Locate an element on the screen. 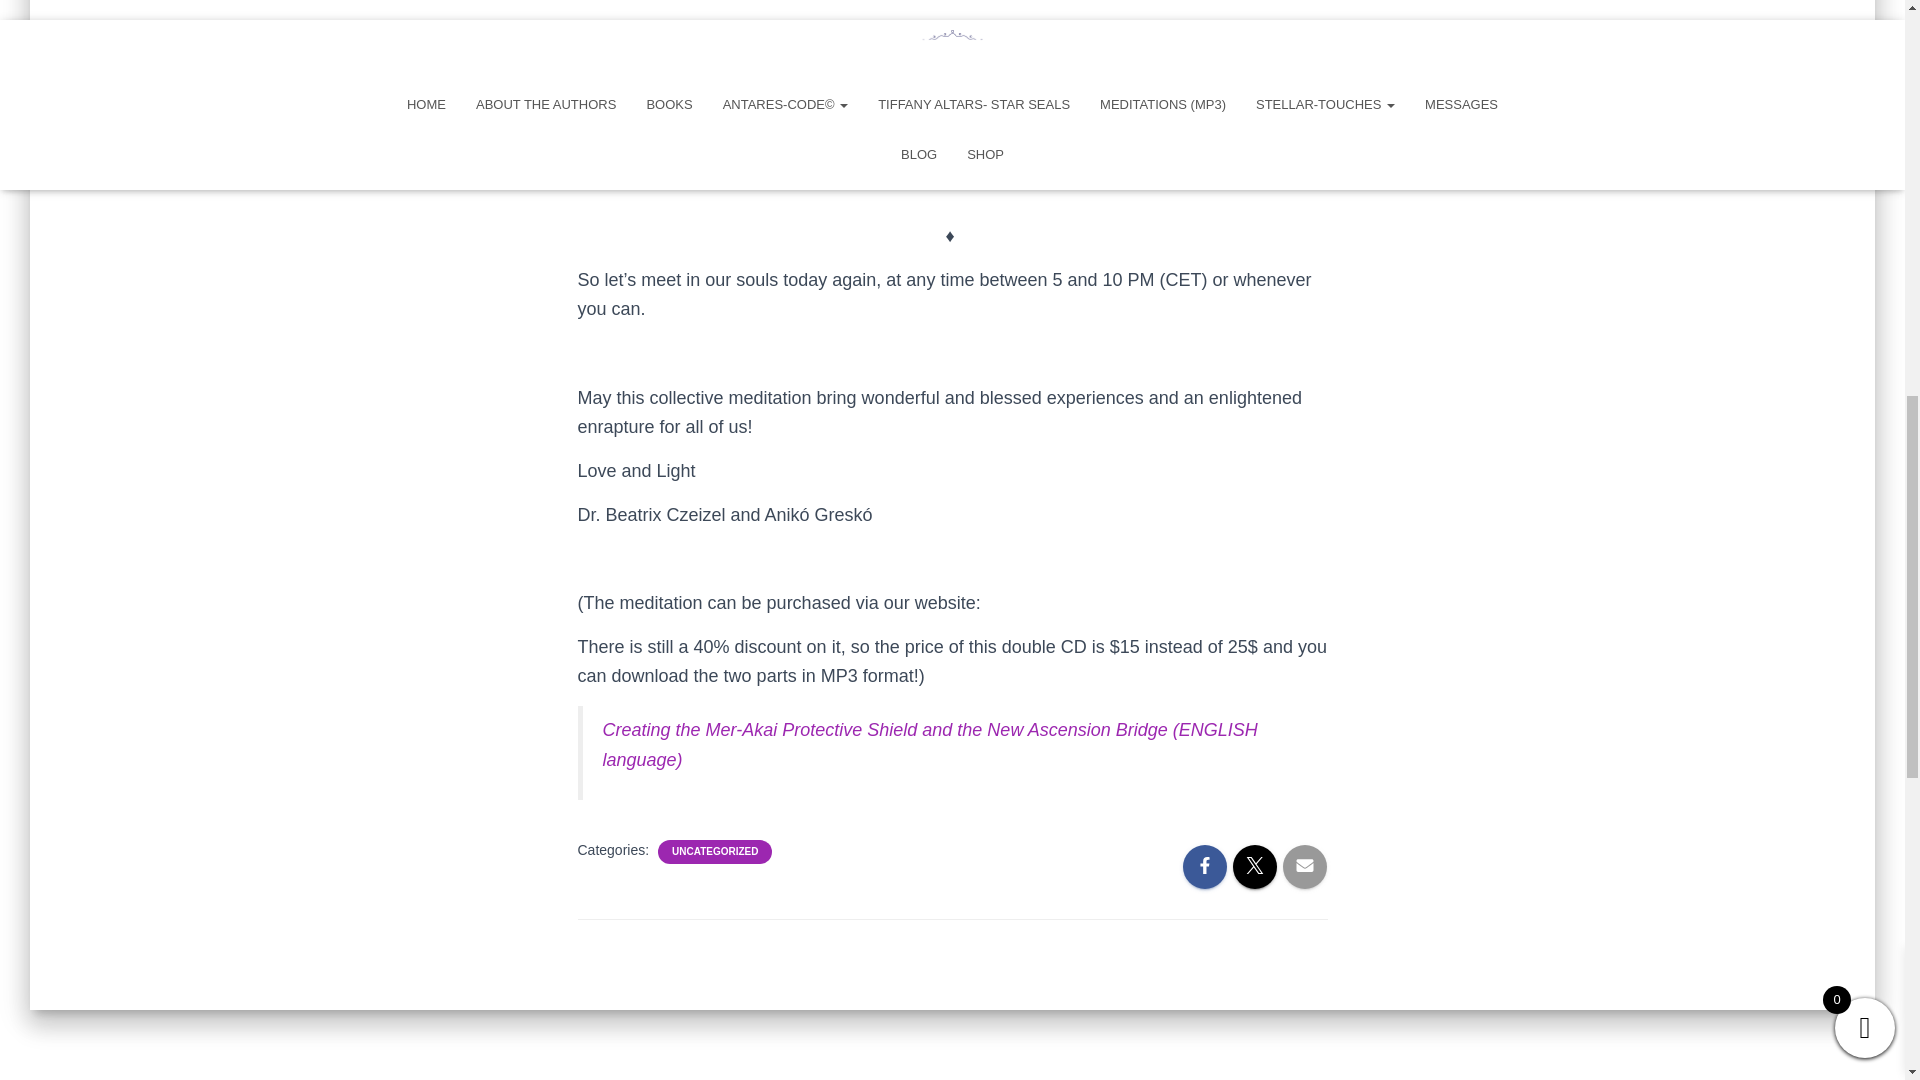 Image resolution: width=1920 pixels, height=1080 pixels. UNCATEGORIZED is located at coordinates (715, 851).